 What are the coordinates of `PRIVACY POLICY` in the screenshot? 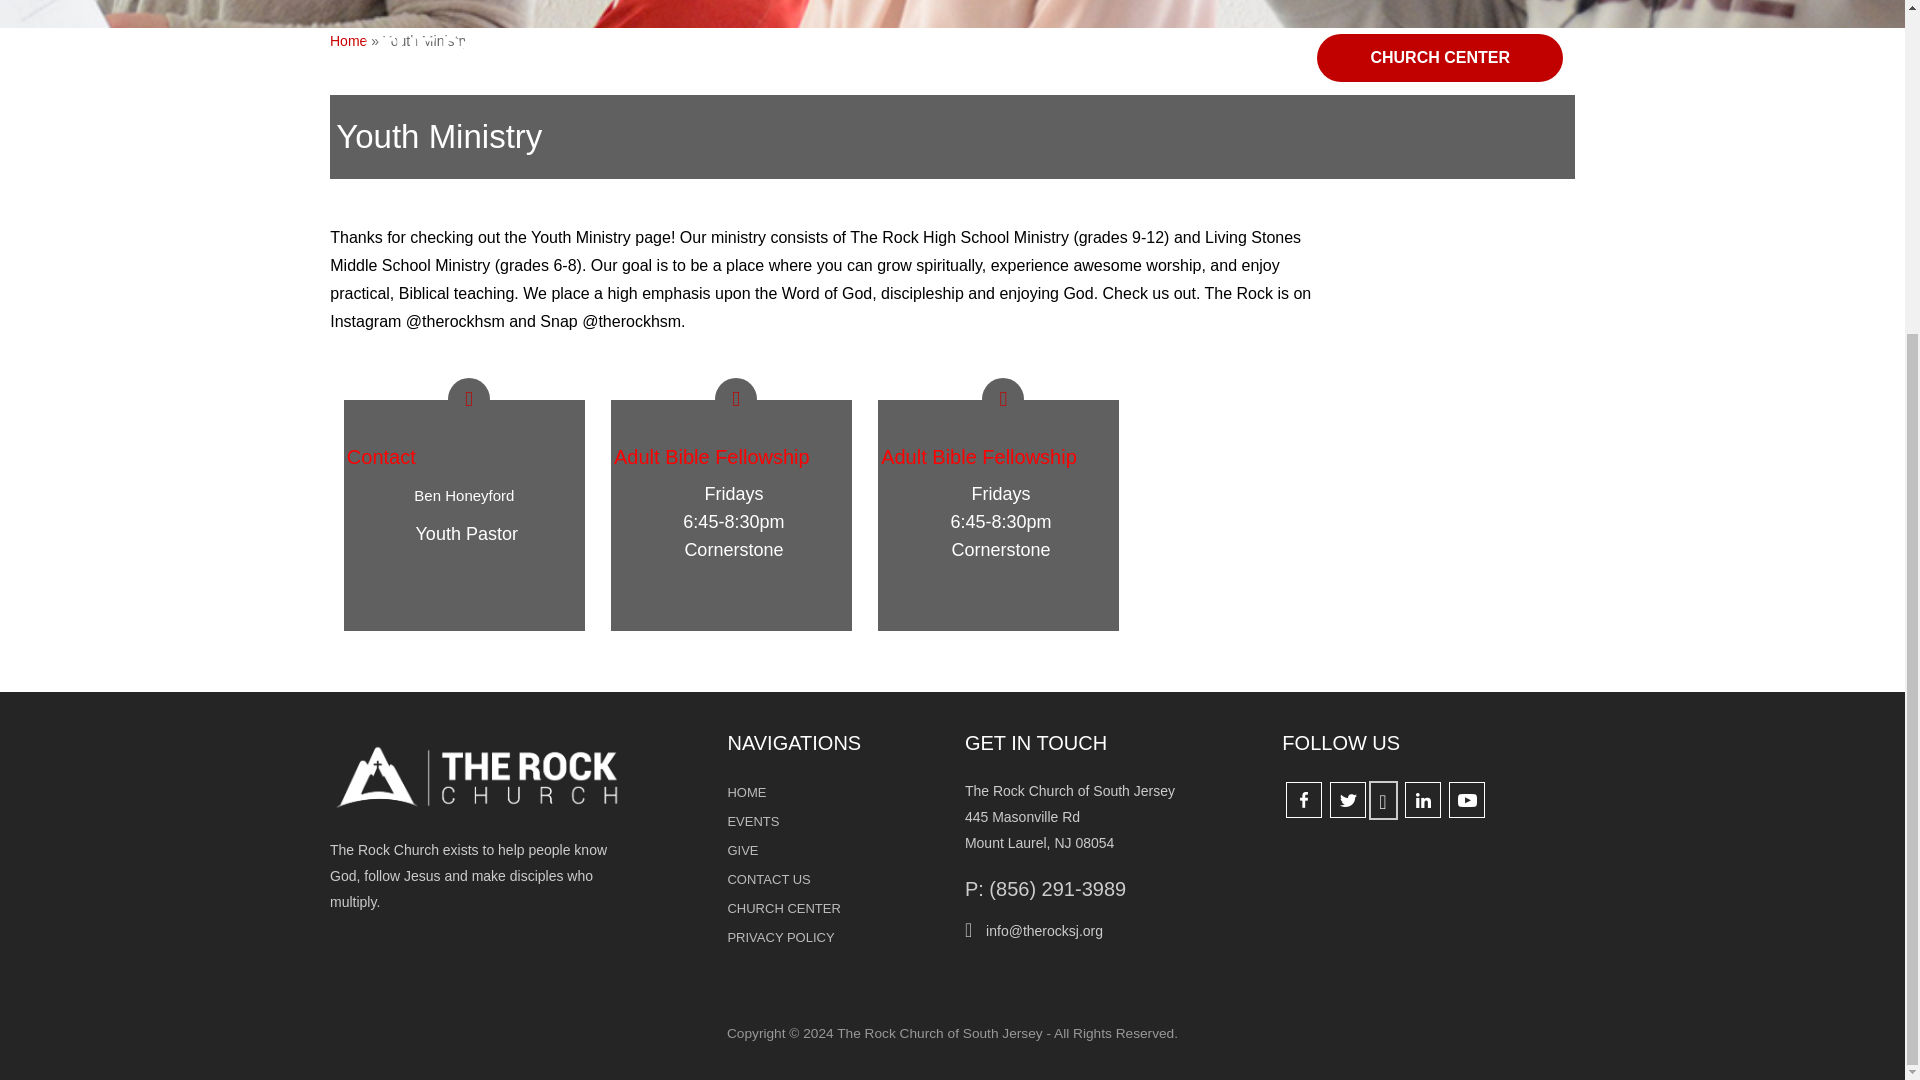 It's located at (834, 937).